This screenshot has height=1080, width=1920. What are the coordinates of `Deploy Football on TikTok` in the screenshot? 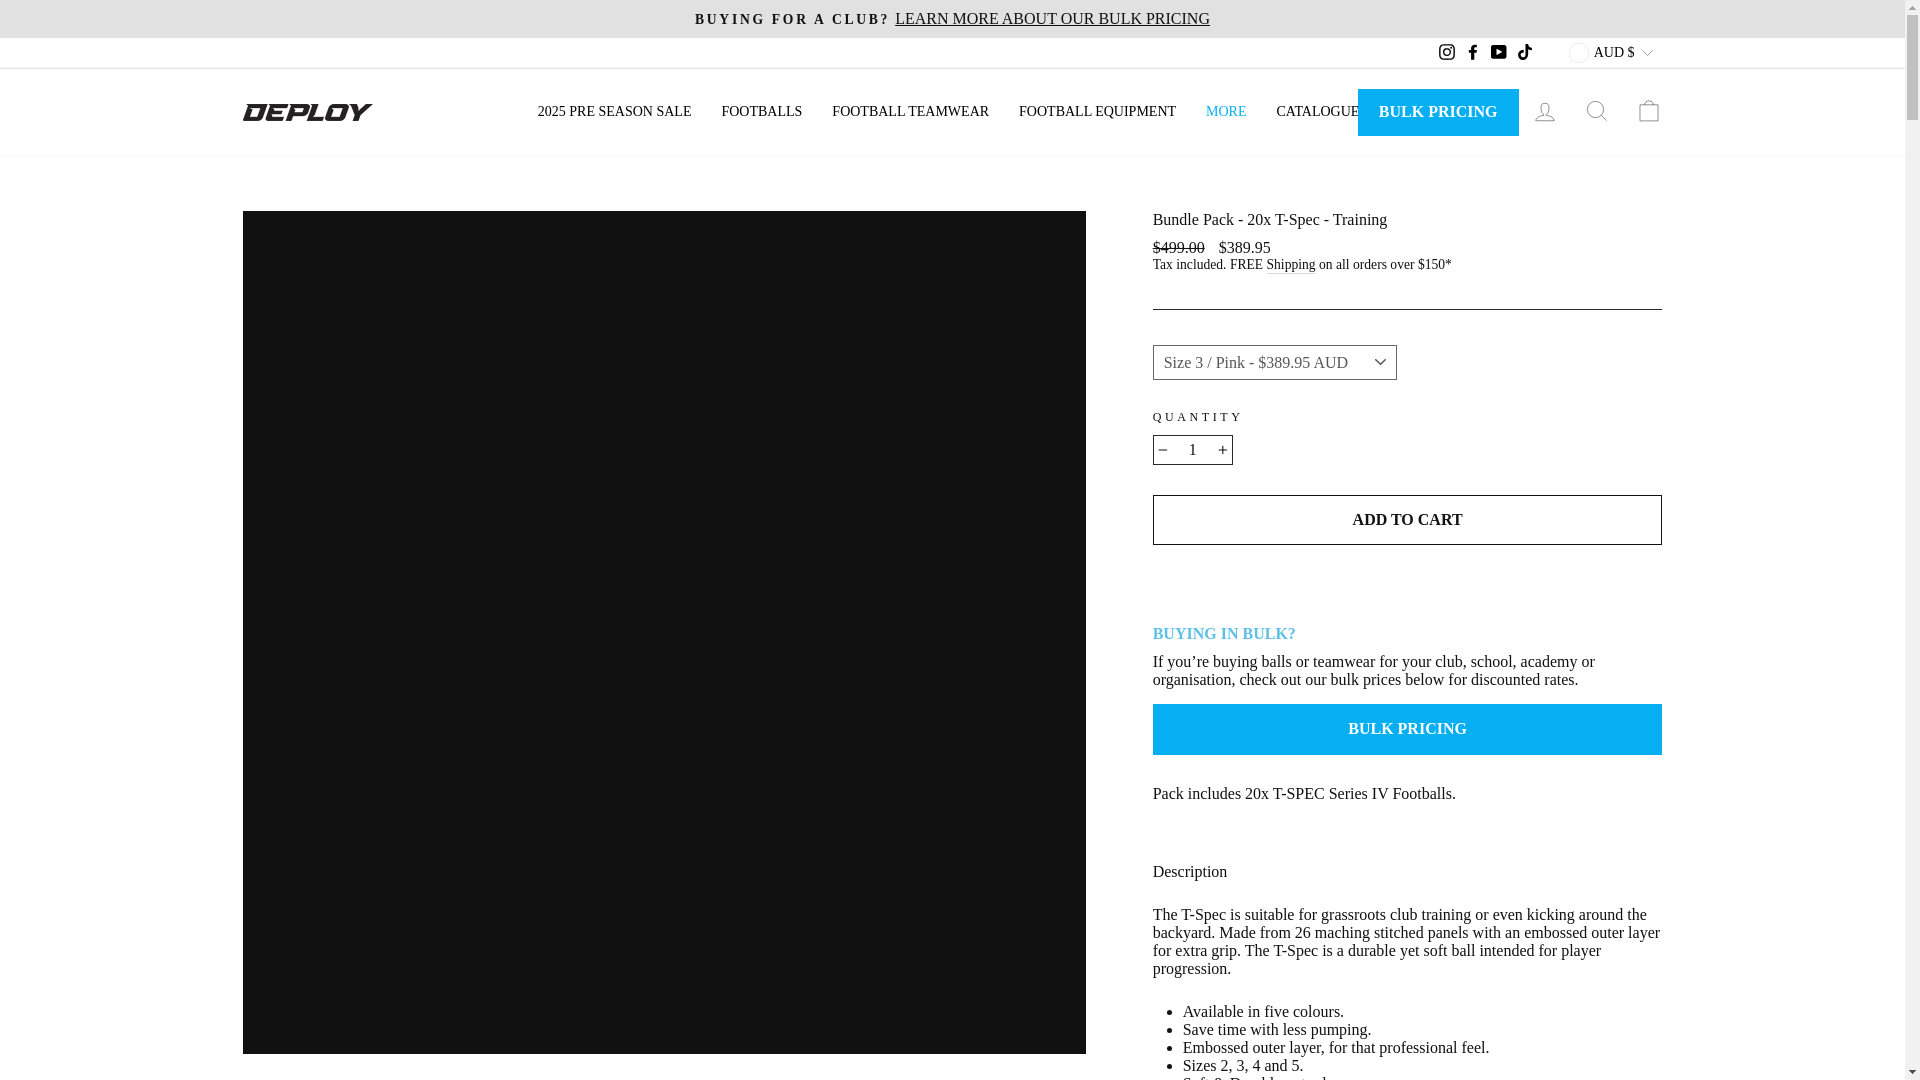 It's located at (1524, 52).